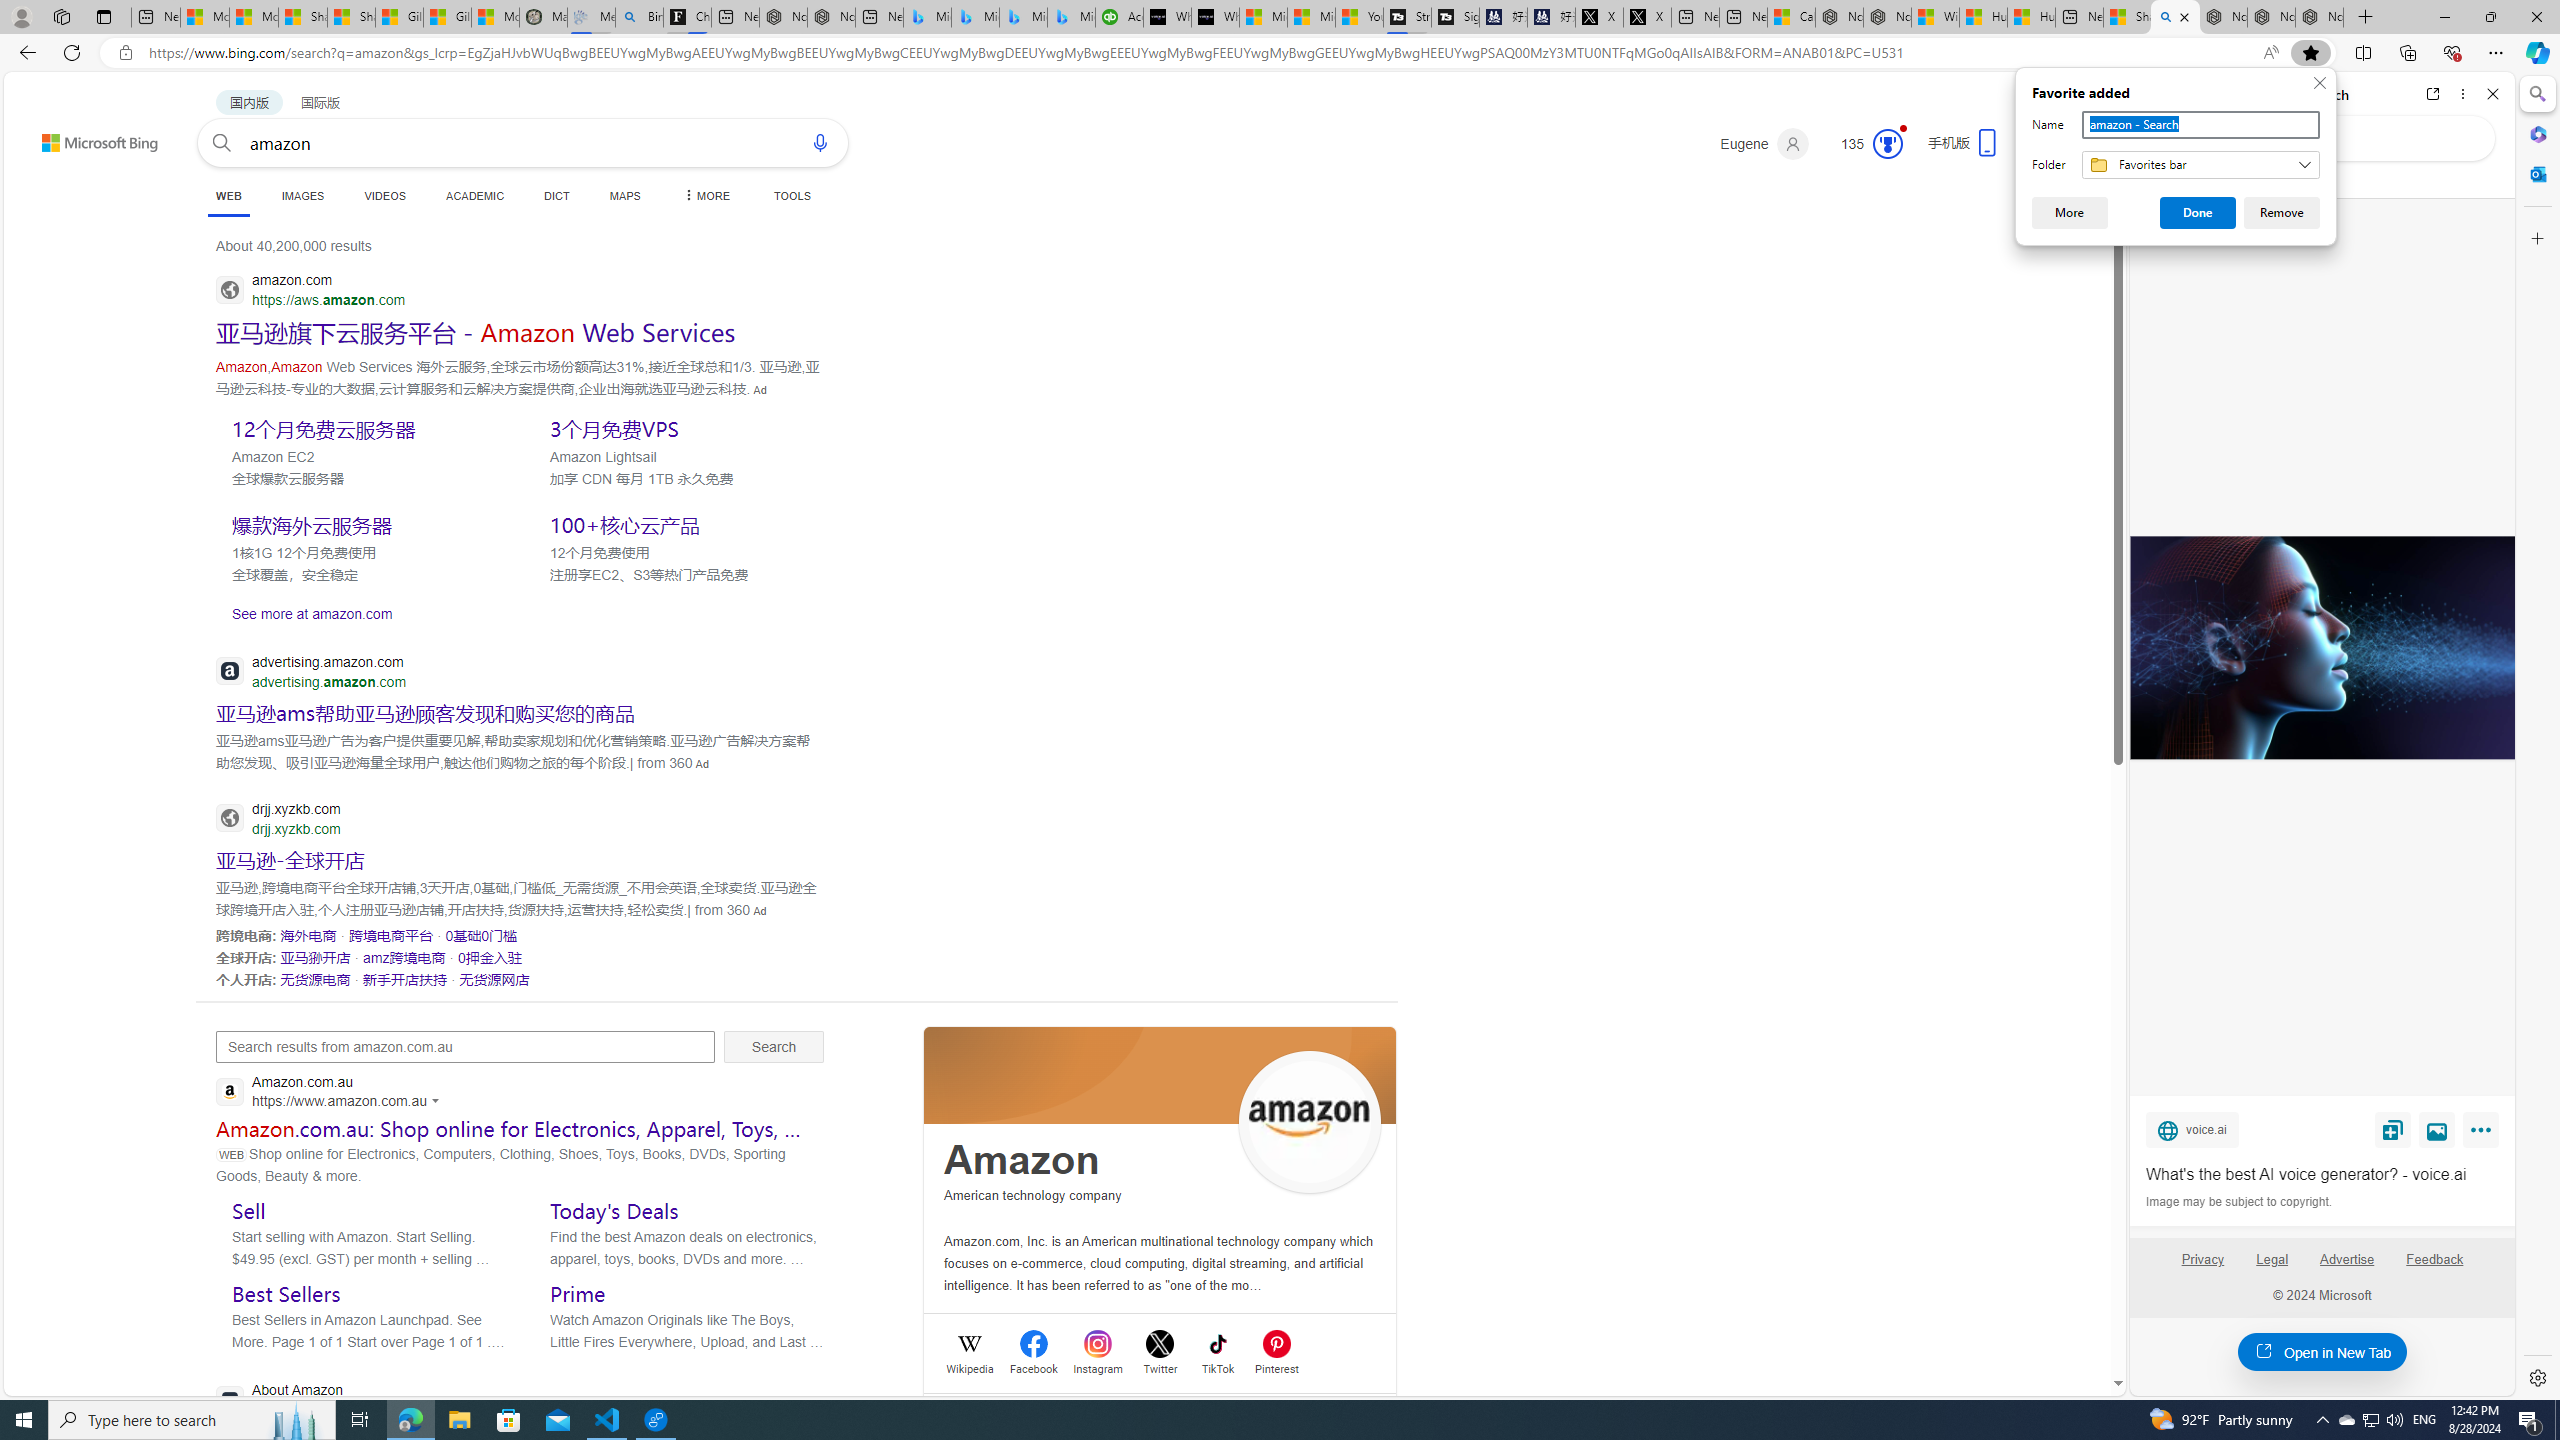 Image resolution: width=2560 pixels, height=1440 pixels. What do you see at coordinates (2437, 1129) in the screenshot?
I see `View image` at bounding box center [2437, 1129].